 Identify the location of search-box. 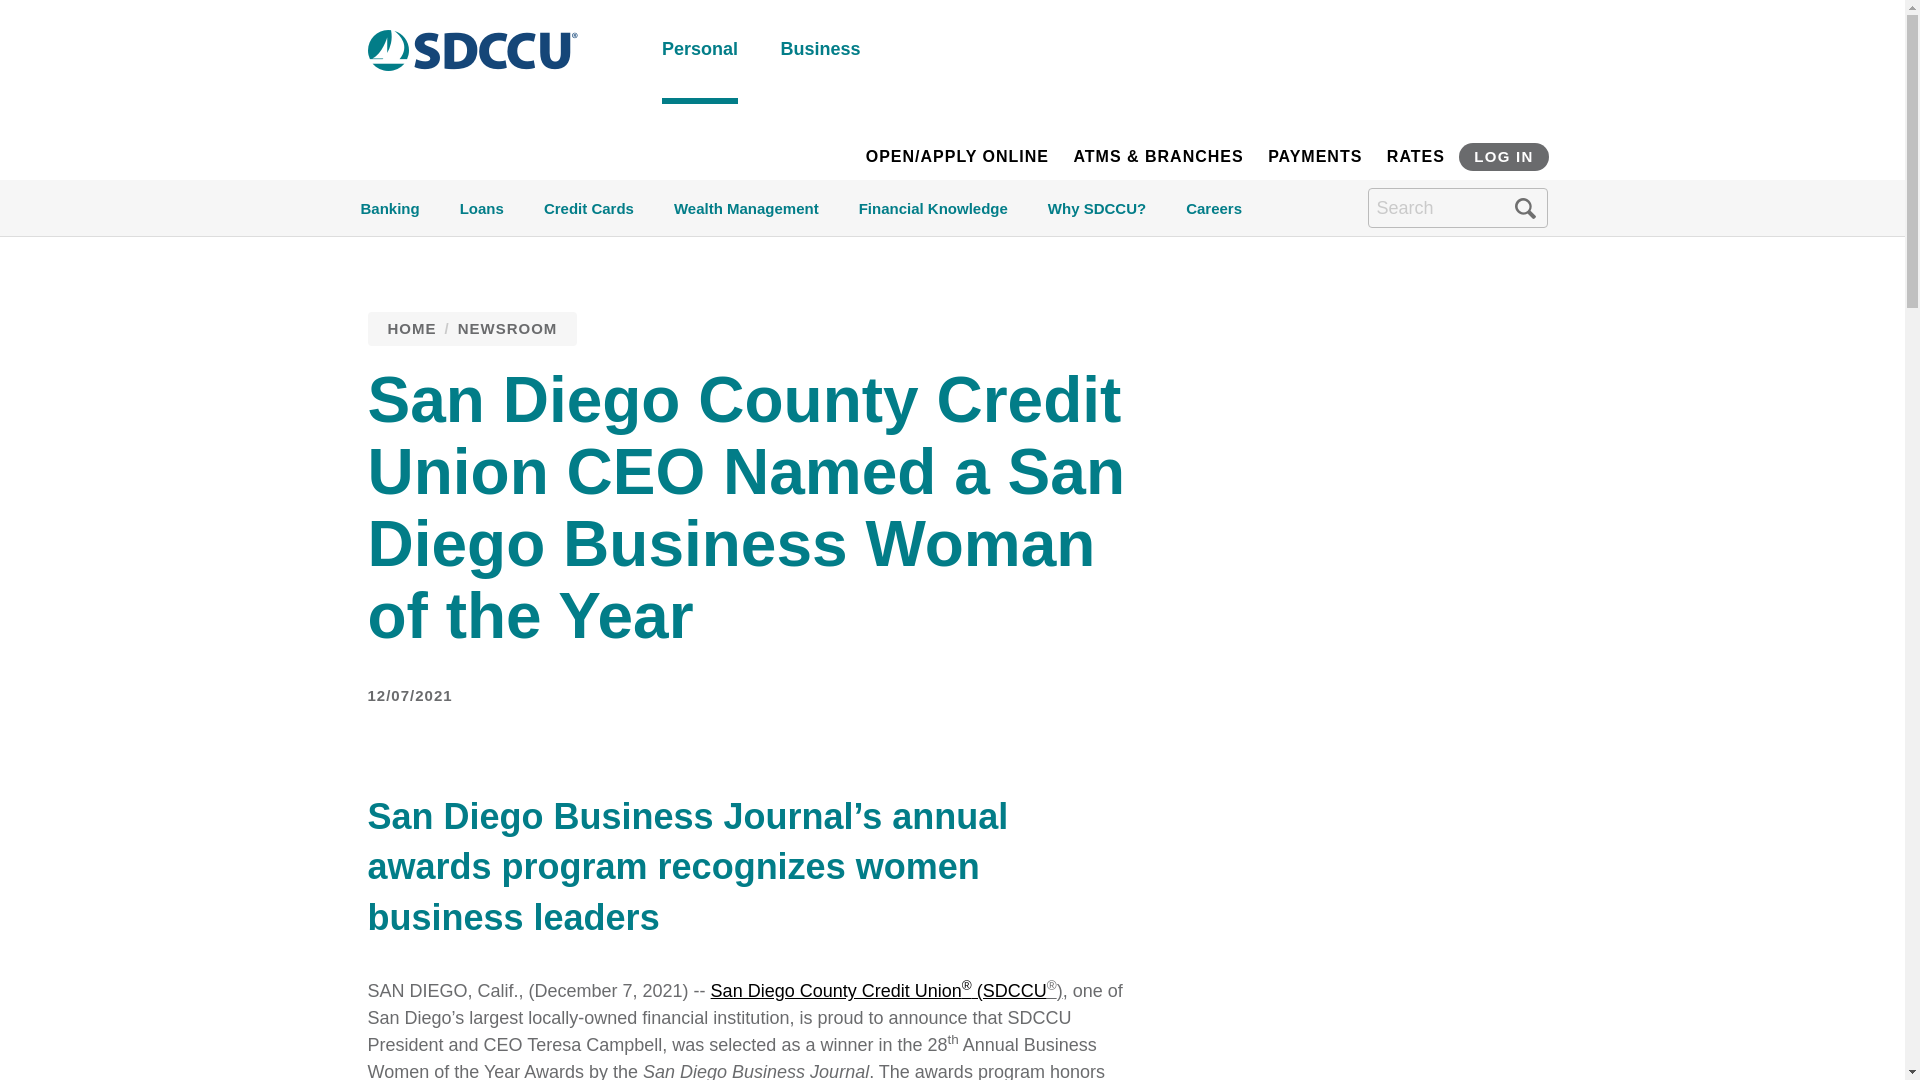
(1457, 207).